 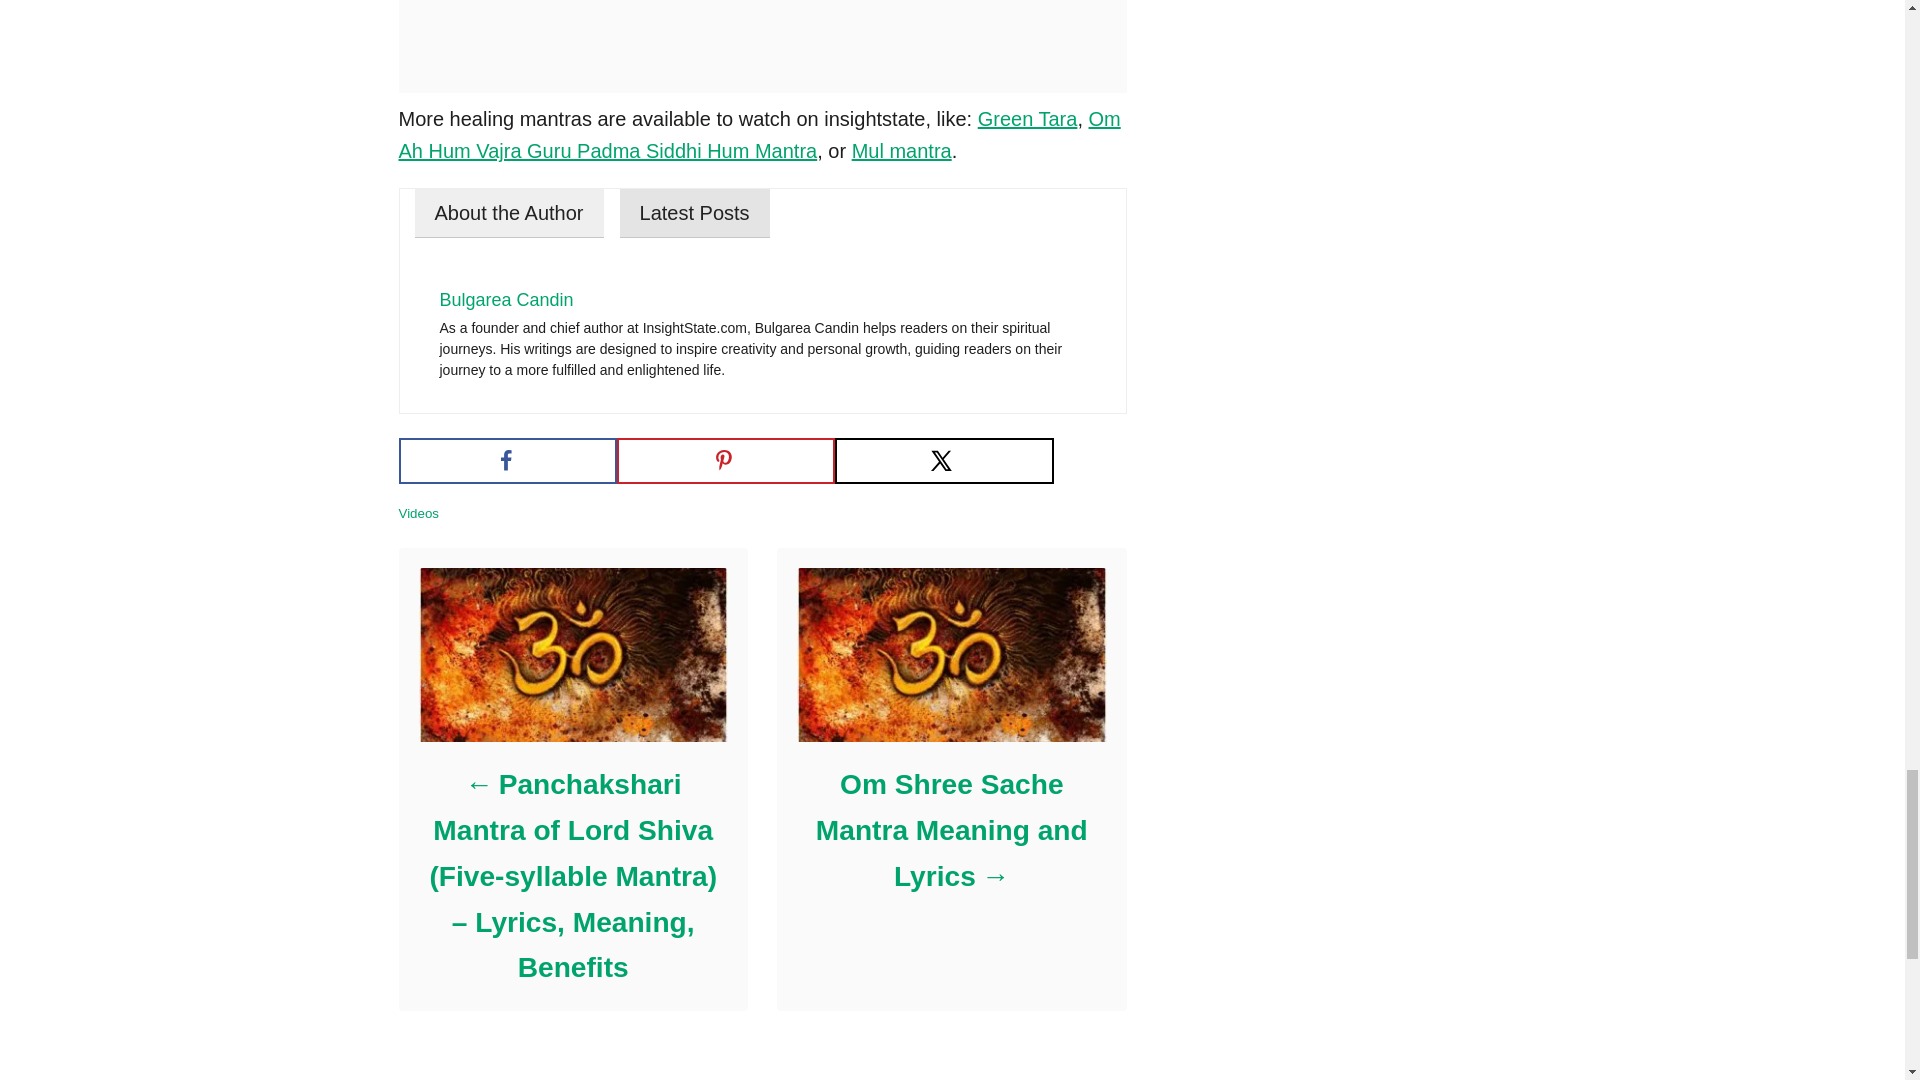 I want to click on Save to Pinterest, so click(x=726, y=460).